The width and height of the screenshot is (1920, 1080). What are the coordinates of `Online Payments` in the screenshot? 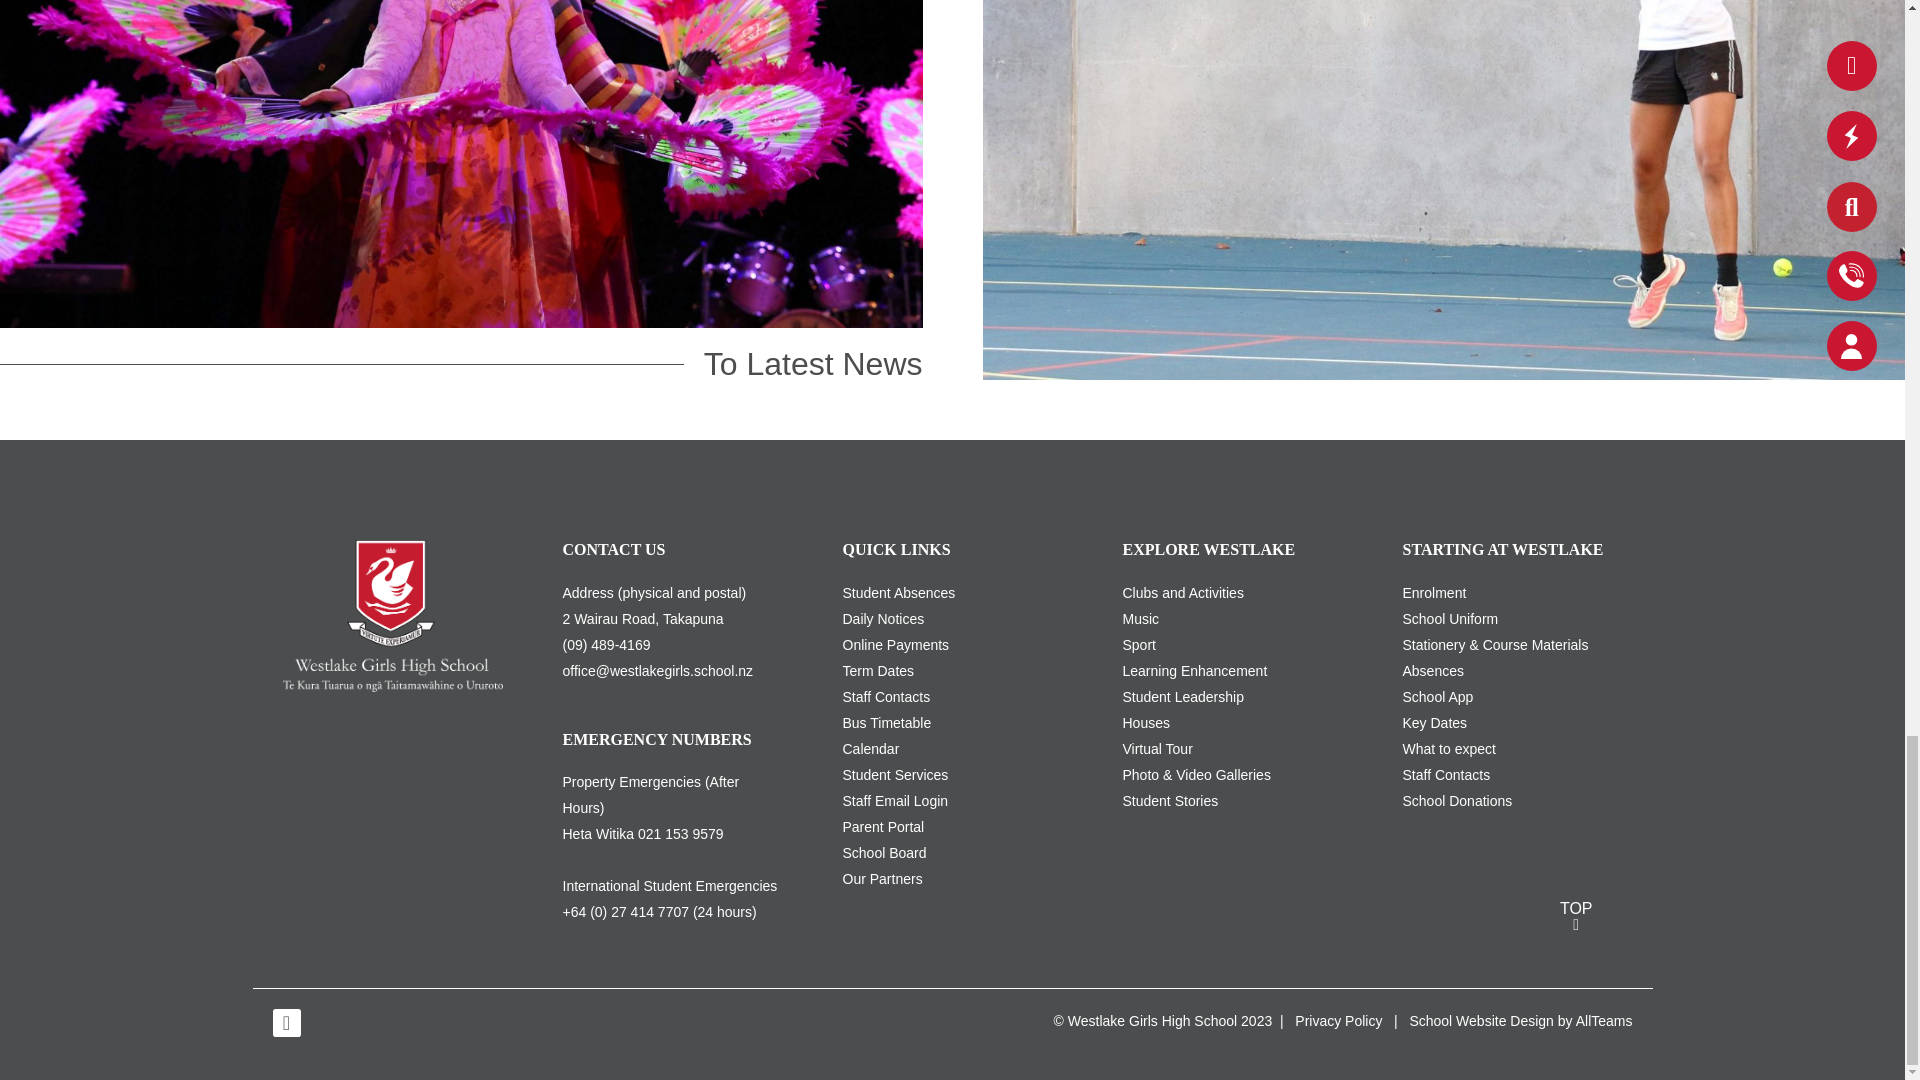 It's located at (895, 645).